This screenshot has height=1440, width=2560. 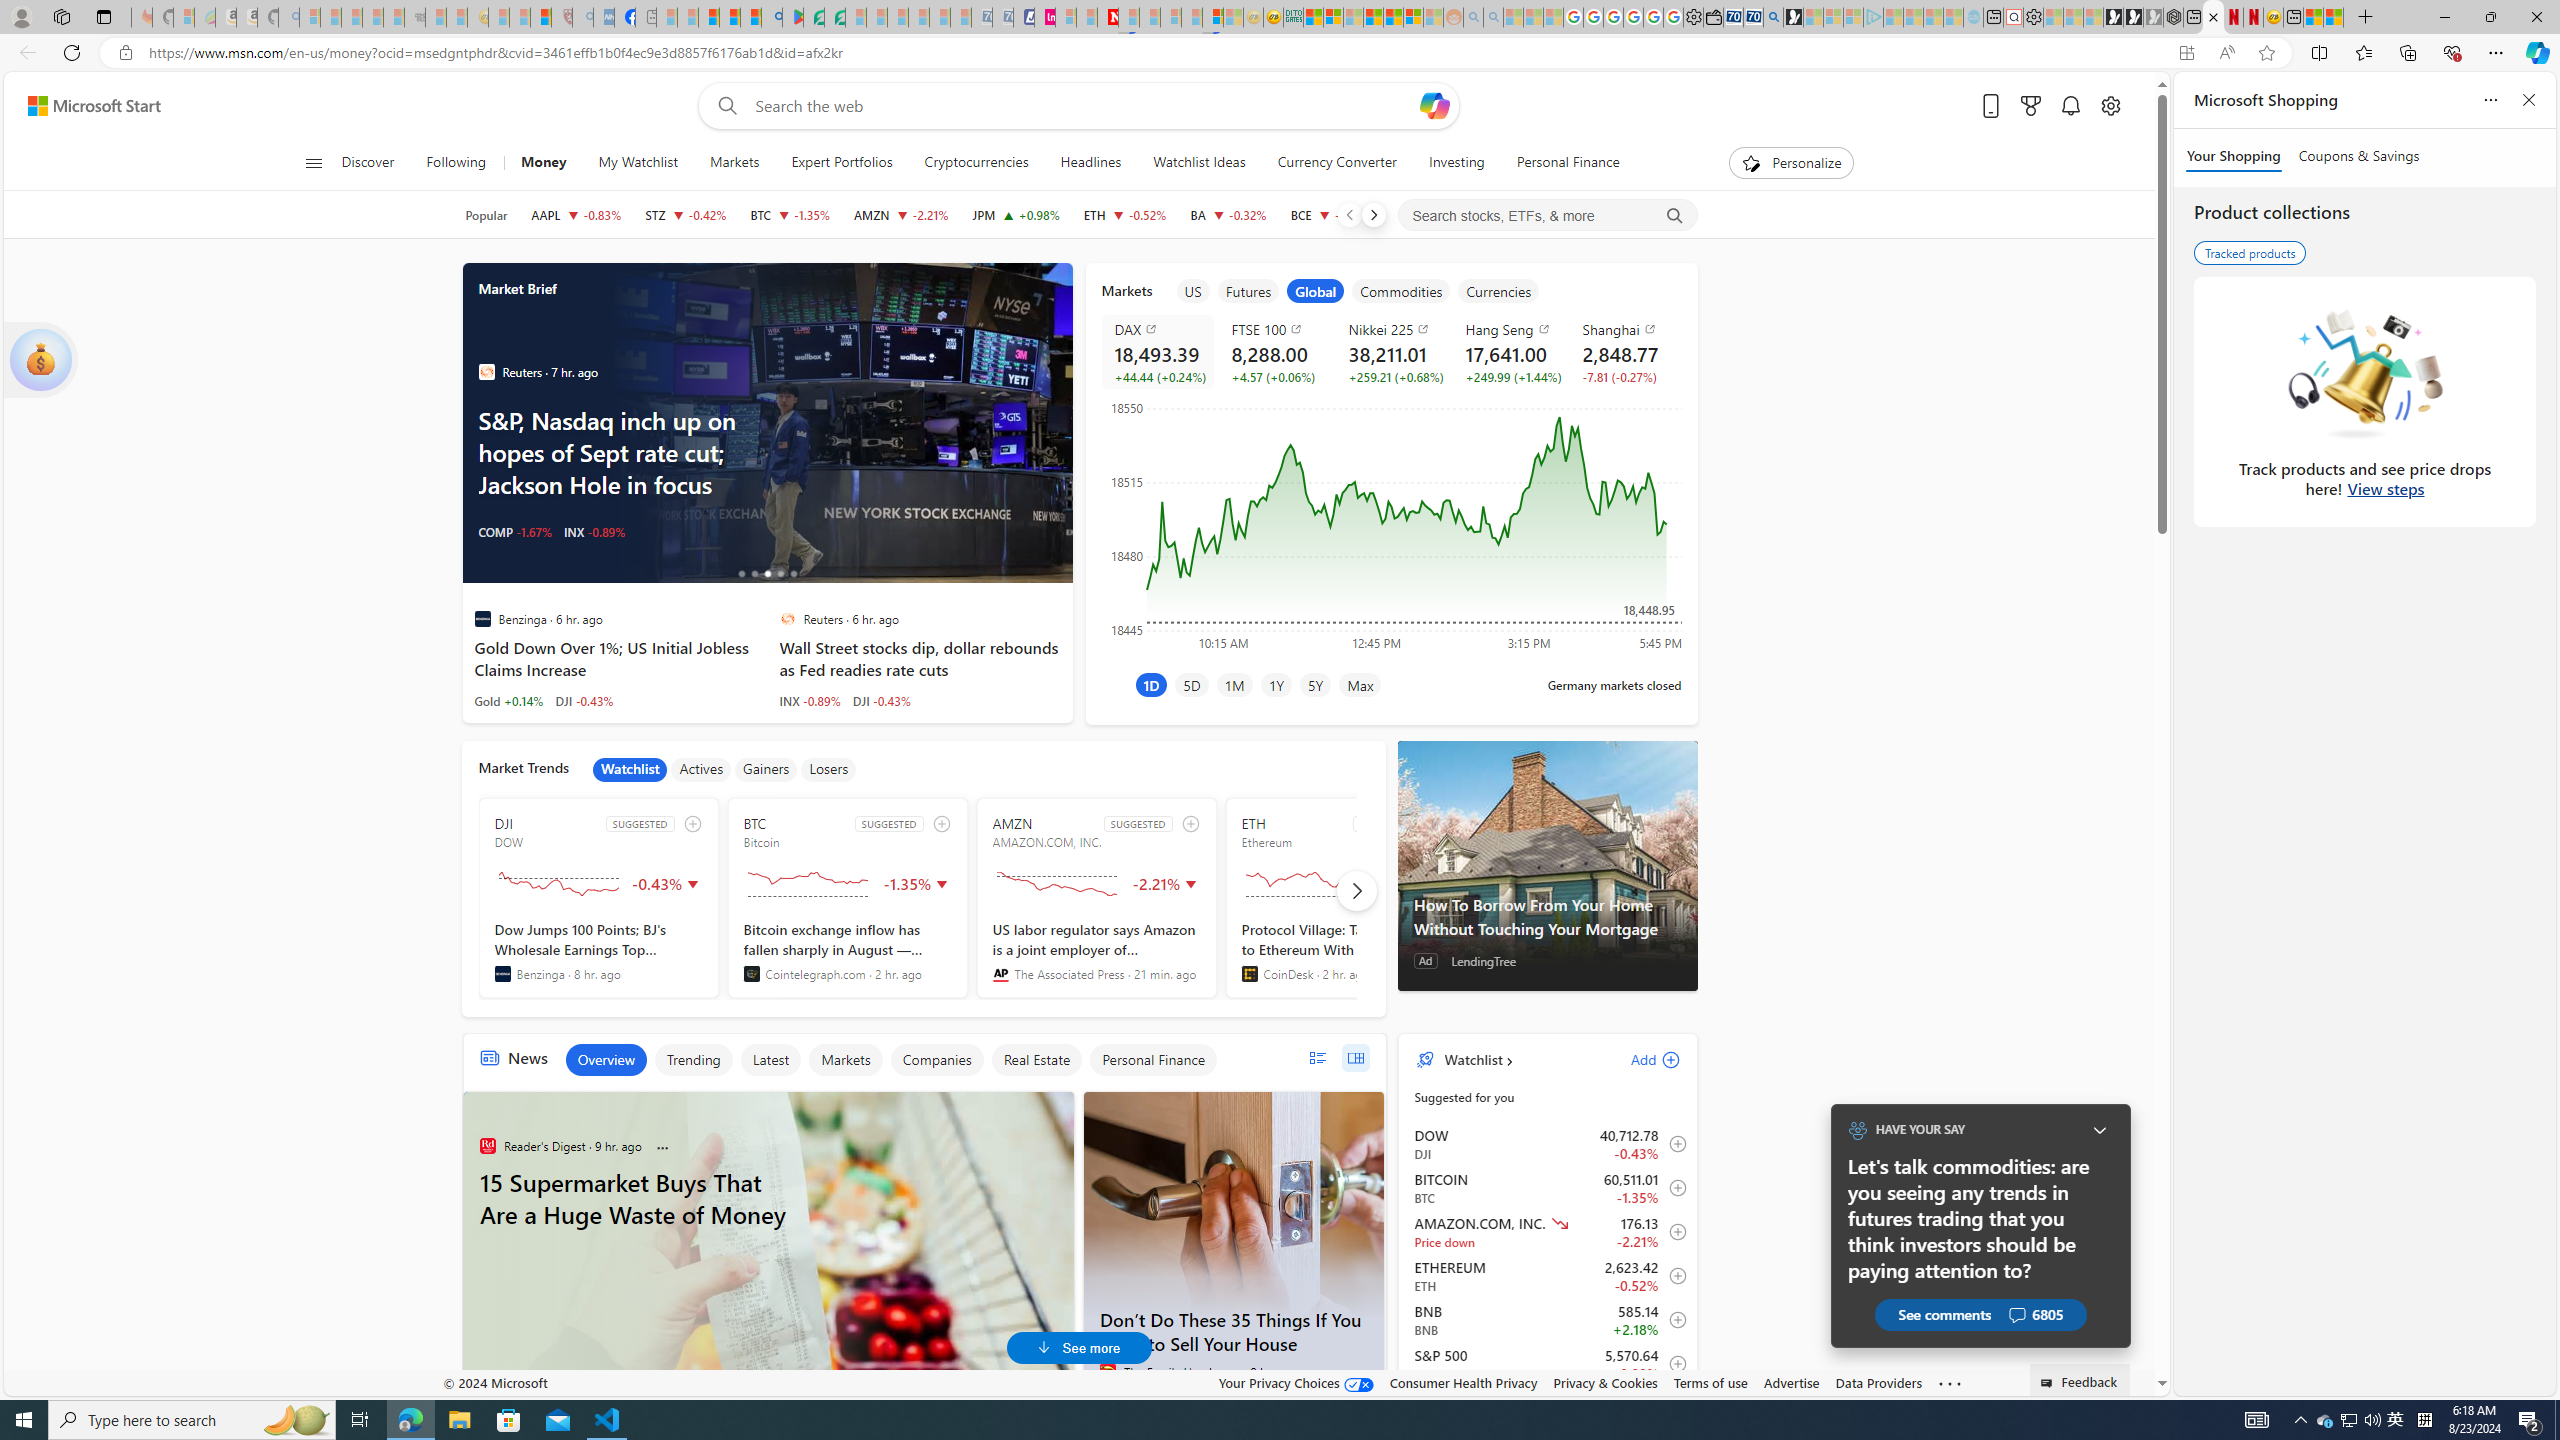 What do you see at coordinates (1360, 684) in the screenshot?
I see `Max` at bounding box center [1360, 684].